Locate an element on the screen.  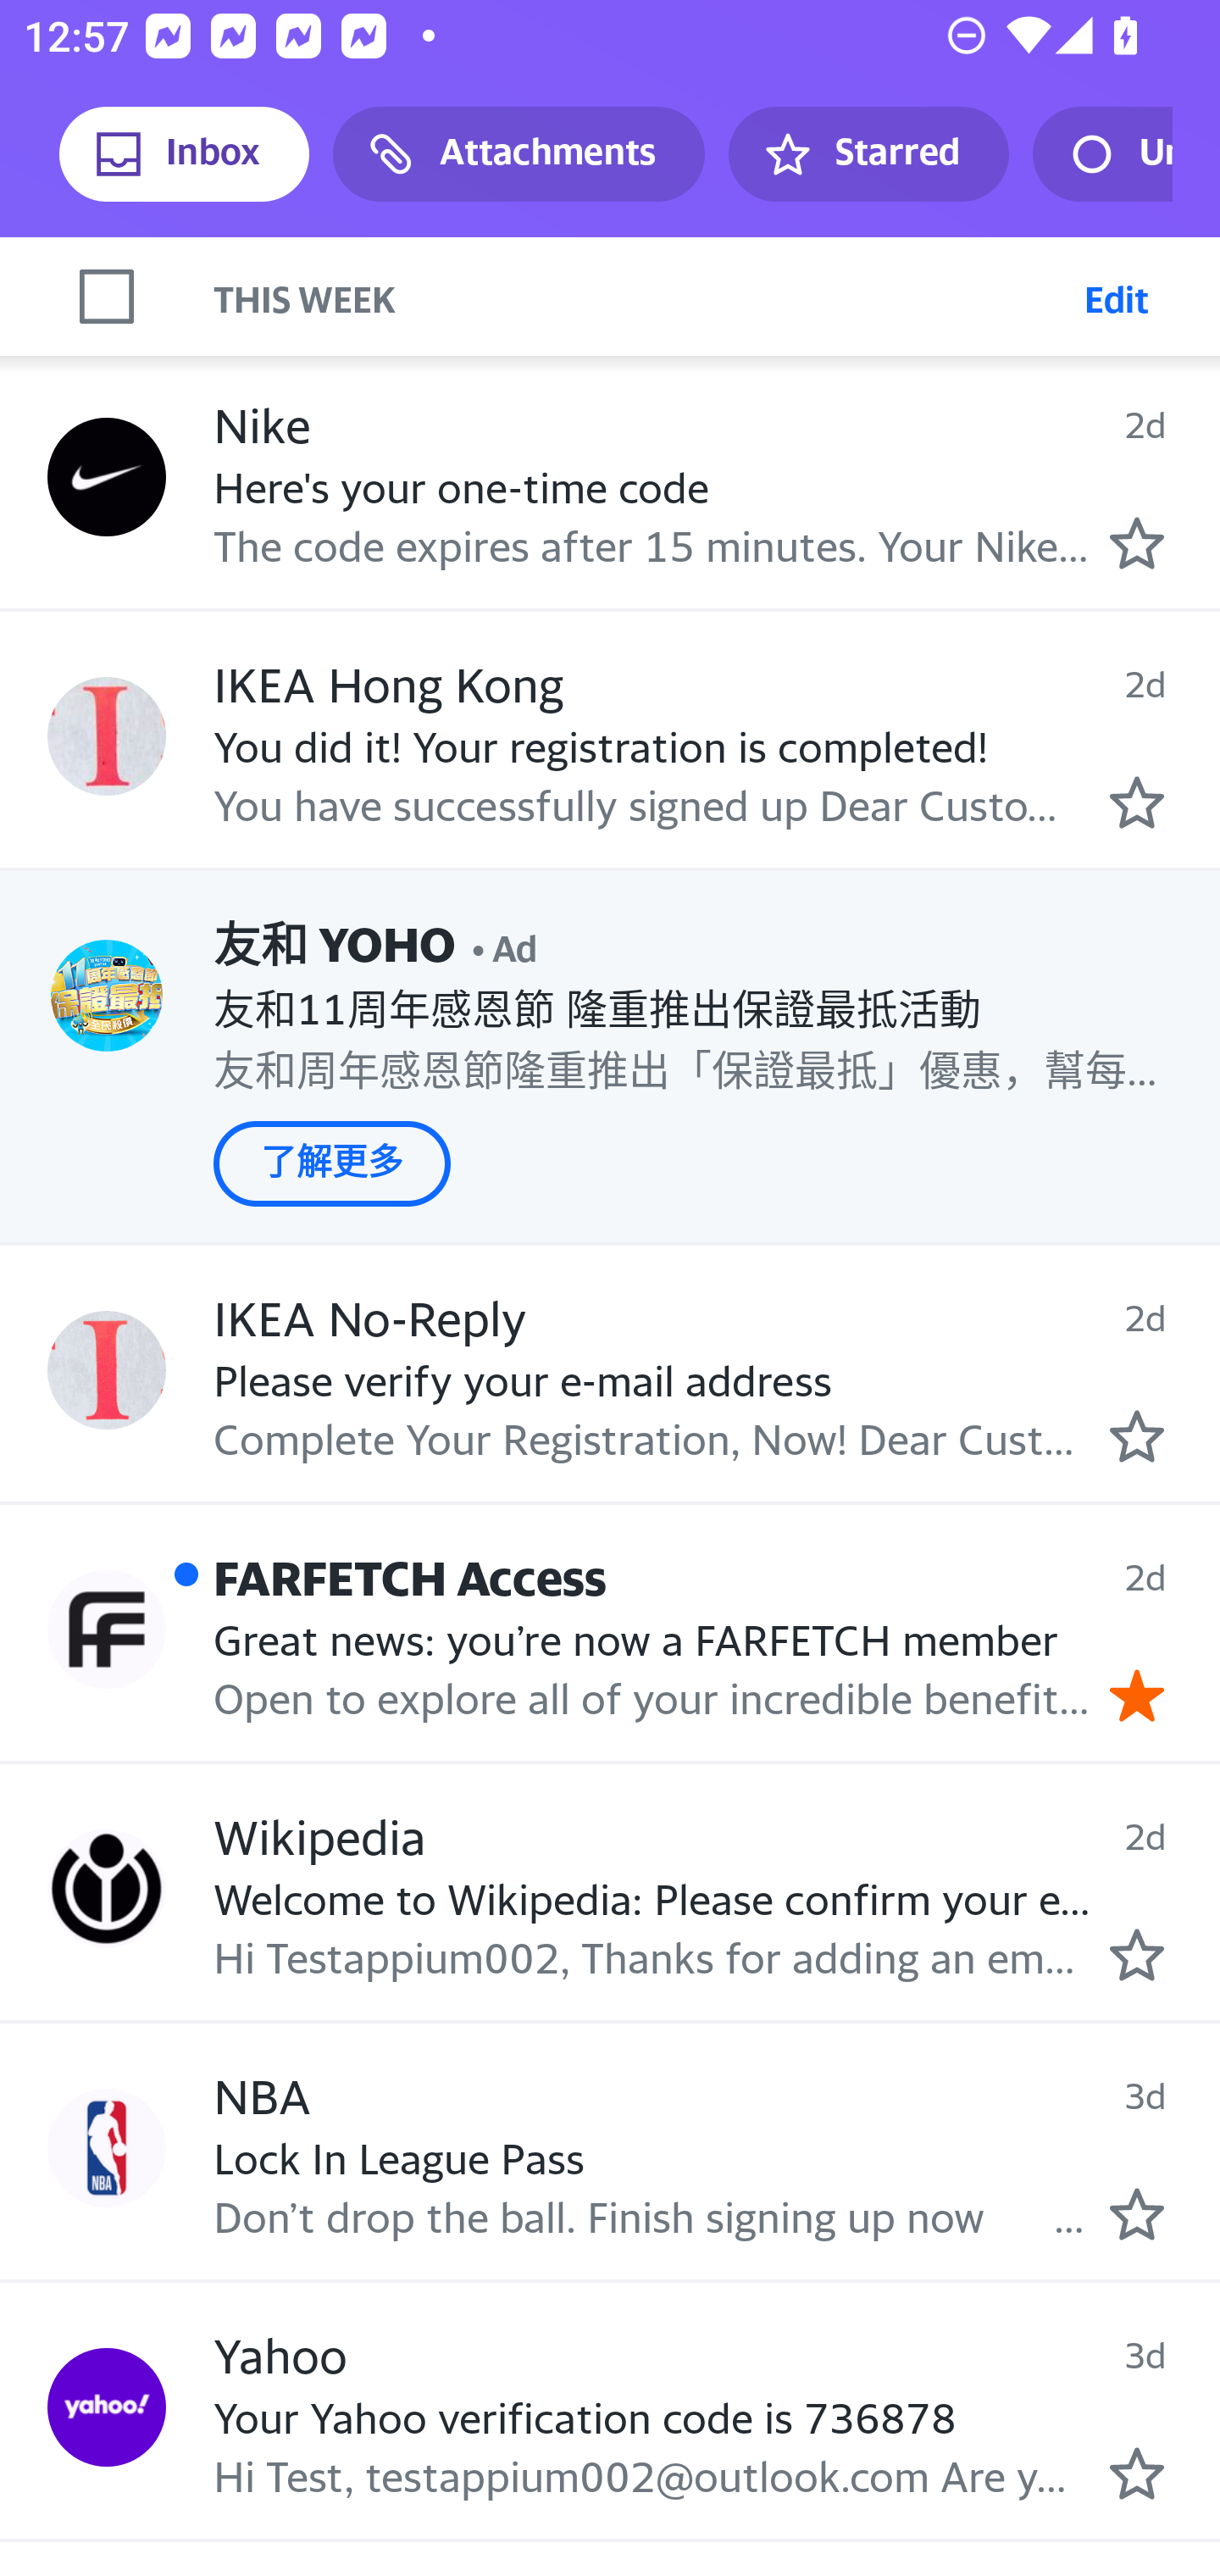
Profile
Yahoo is located at coordinates (107, 2408).